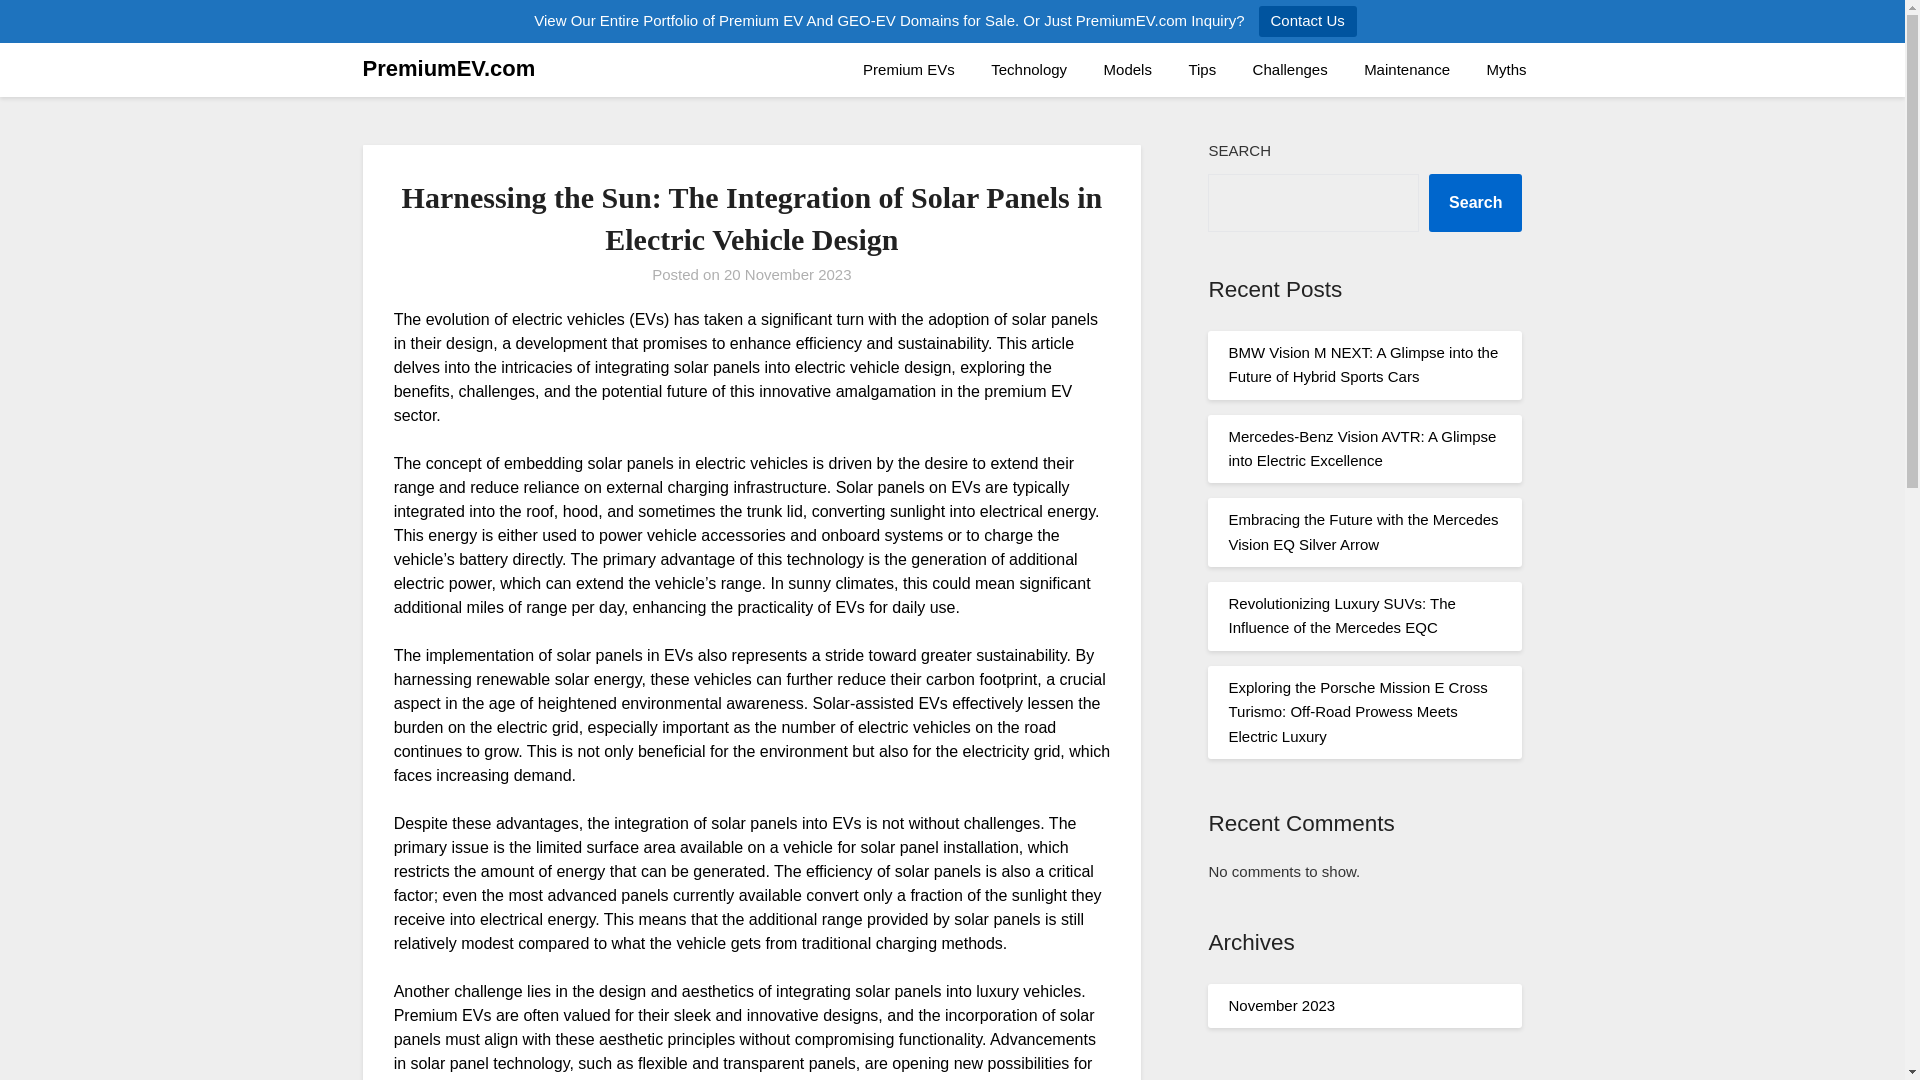  I want to click on Search, so click(1475, 202).